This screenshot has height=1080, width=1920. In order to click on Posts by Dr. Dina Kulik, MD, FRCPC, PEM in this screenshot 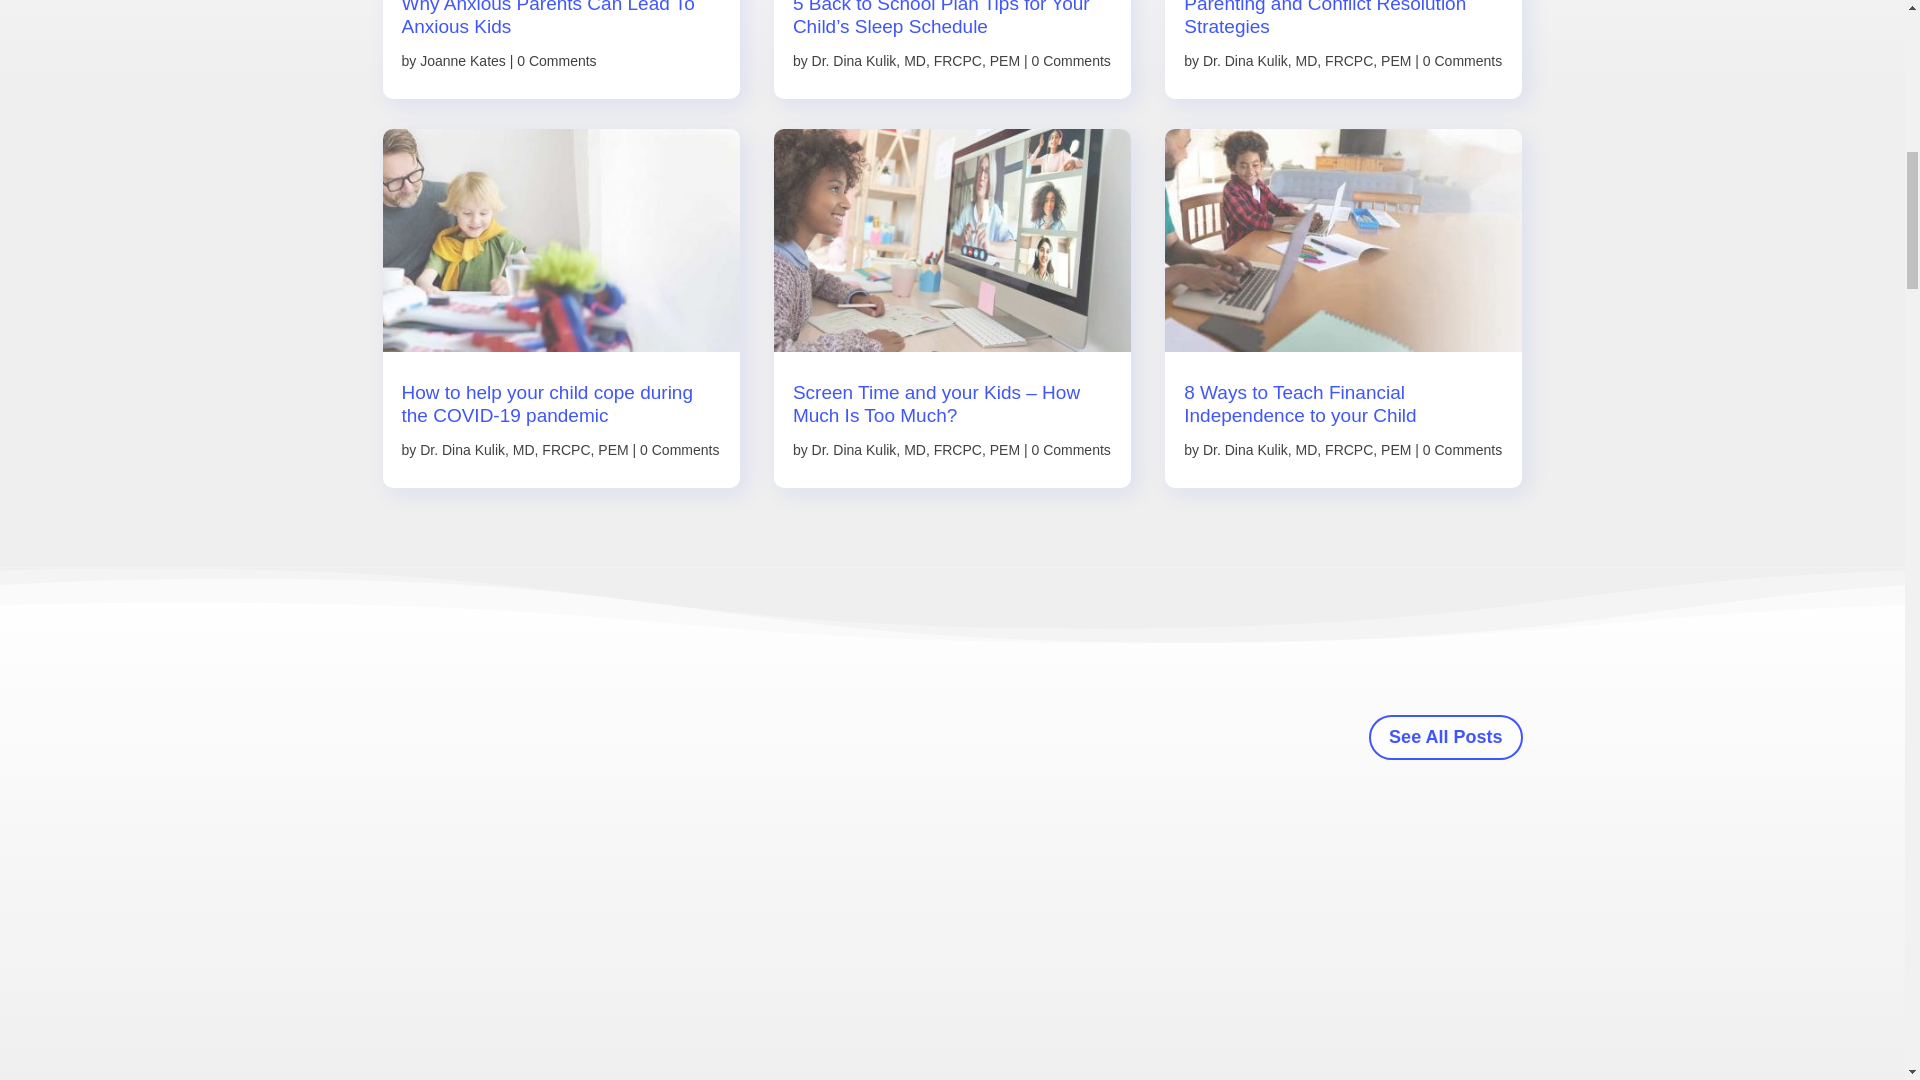, I will do `click(916, 449)`.